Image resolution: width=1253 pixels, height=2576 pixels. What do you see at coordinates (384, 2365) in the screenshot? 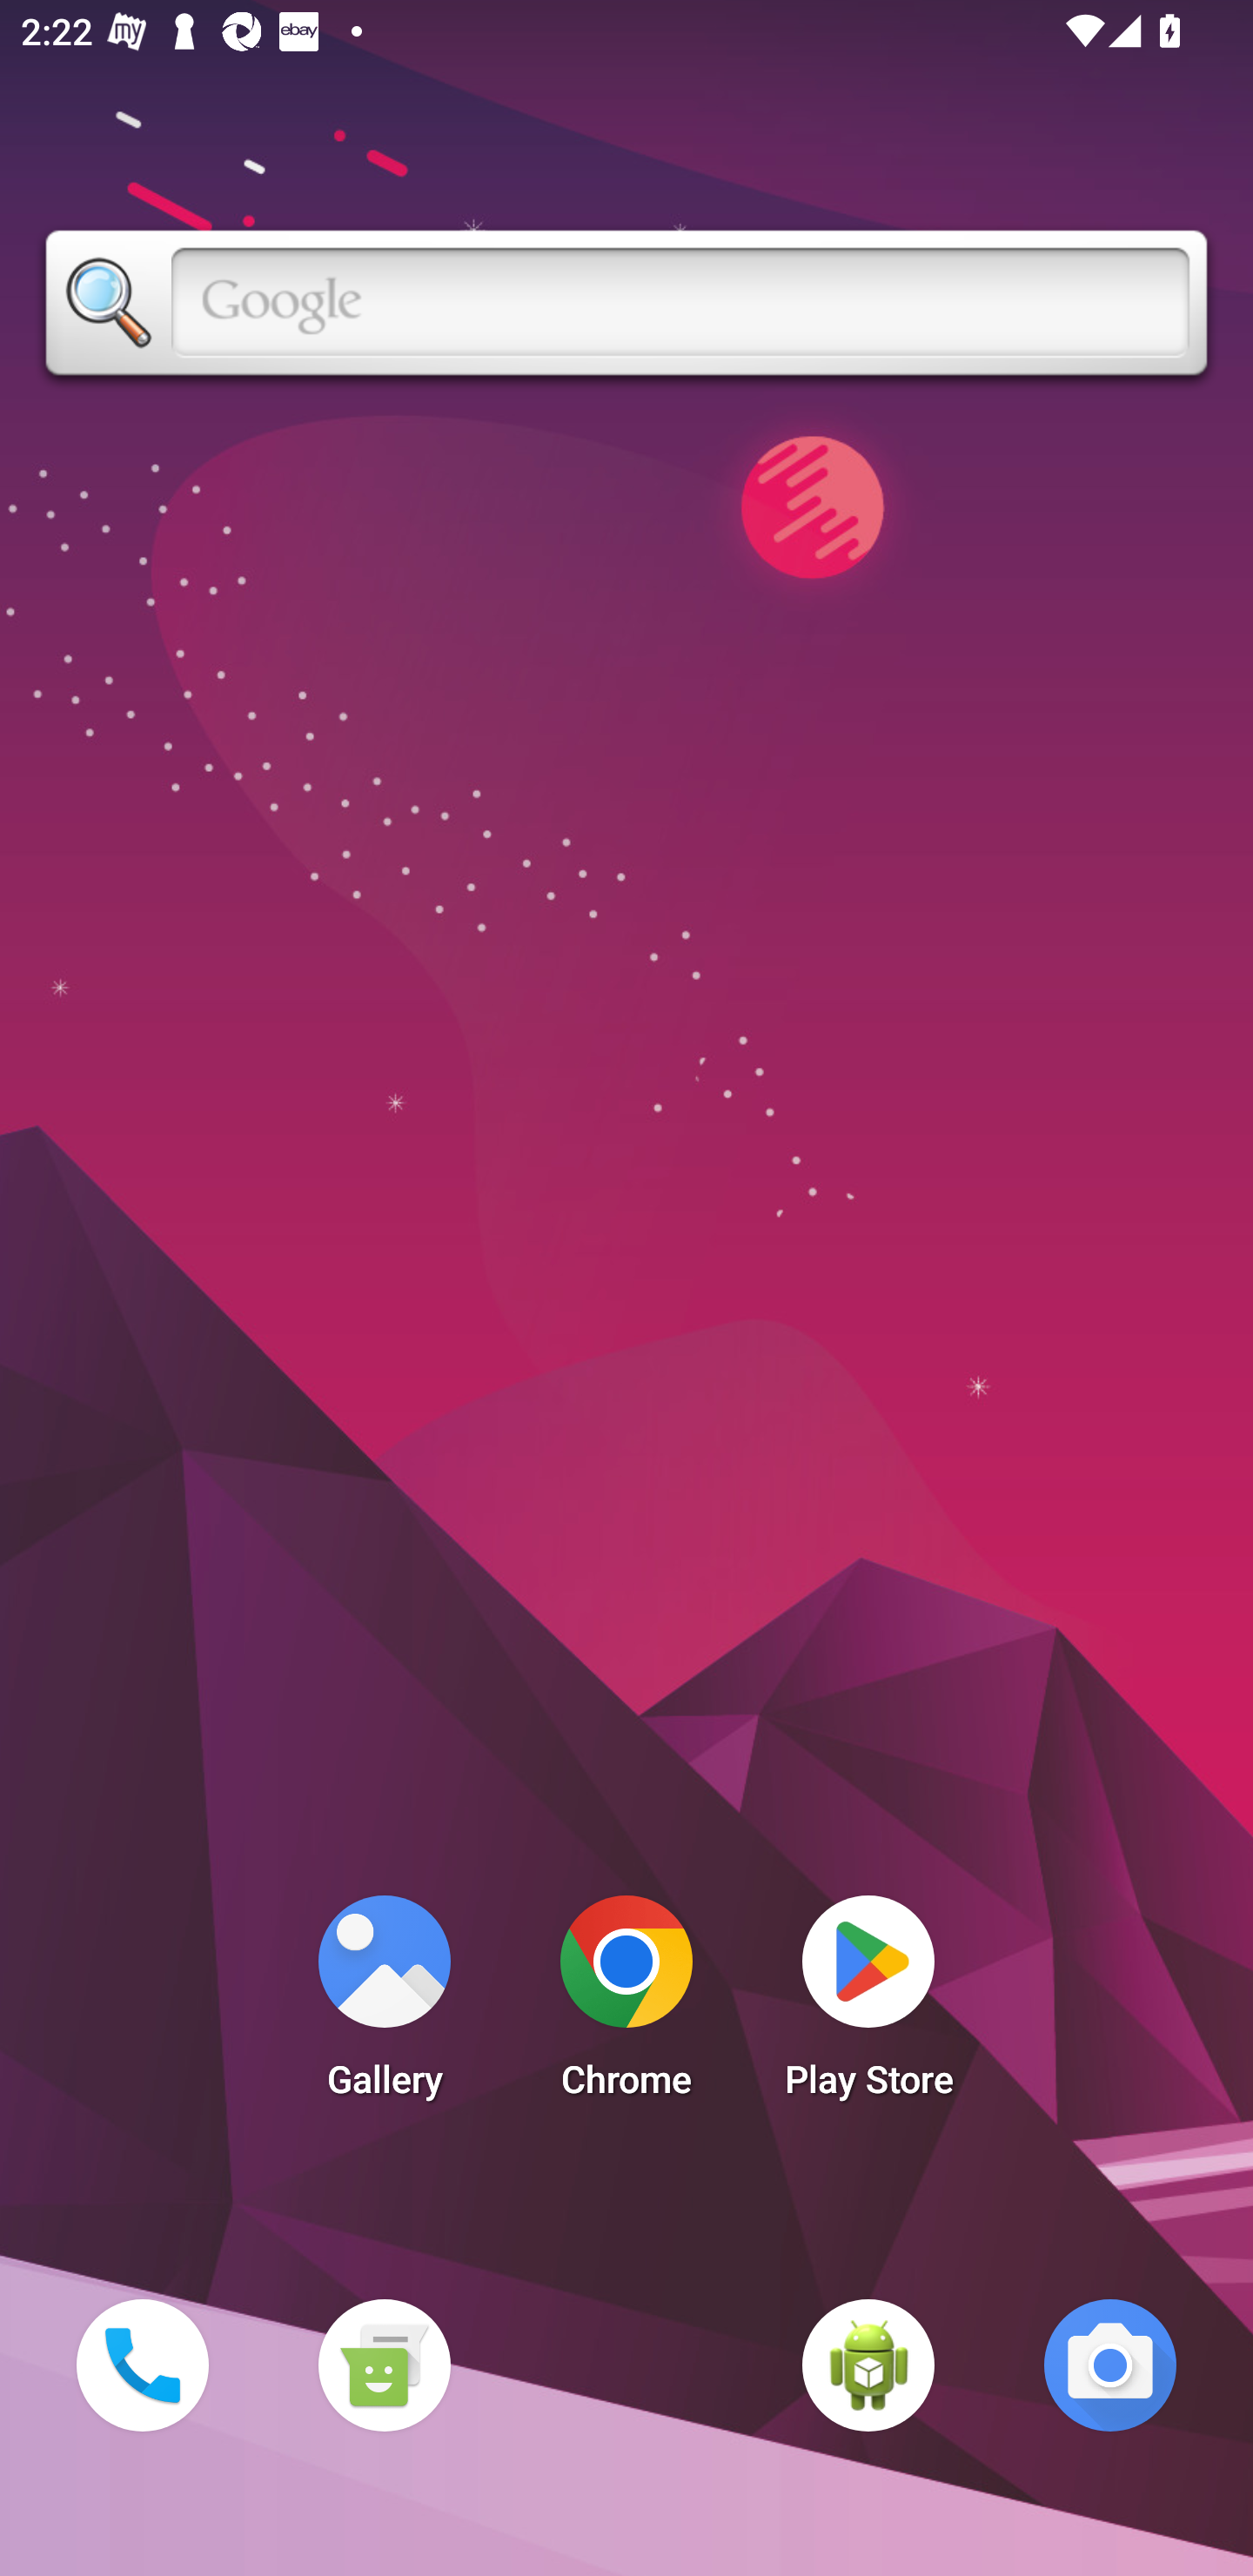
I see `Messaging` at bounding box center [384, 2365].